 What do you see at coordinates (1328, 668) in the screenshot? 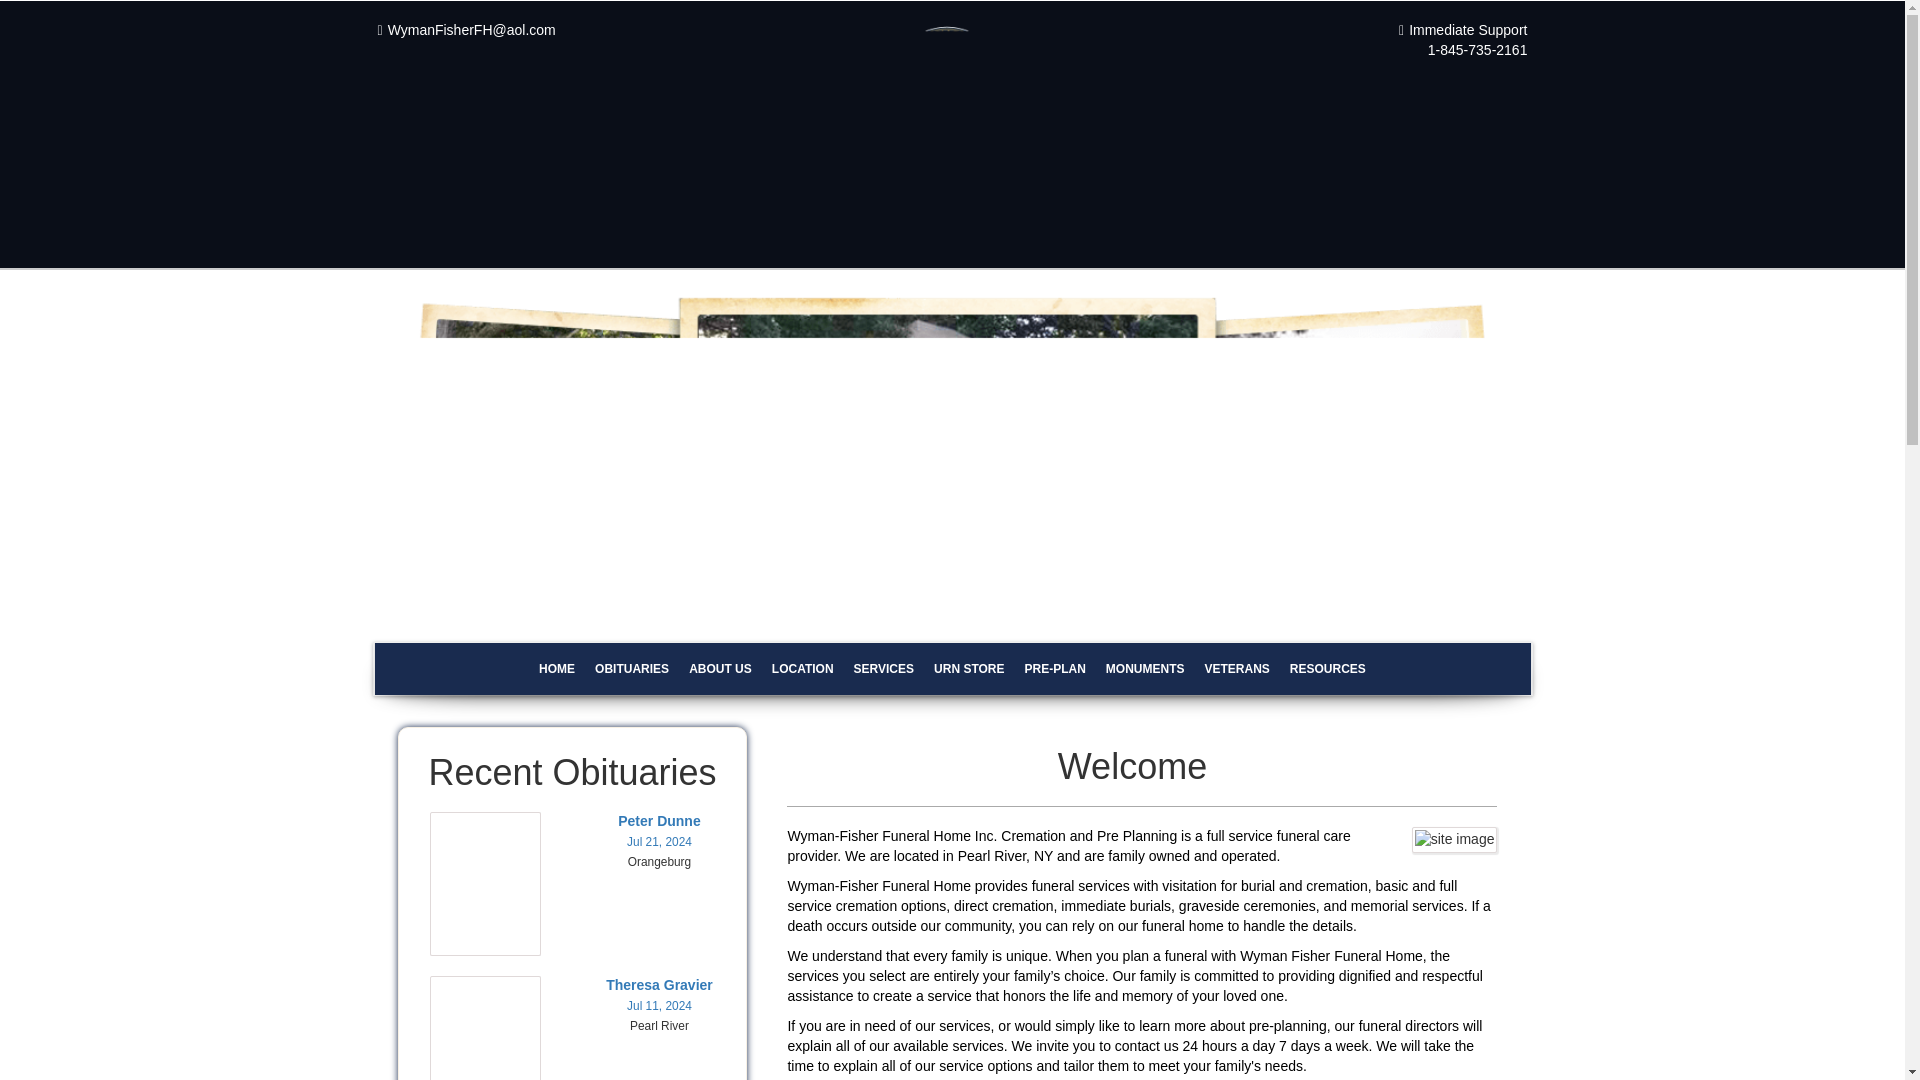
I see `RESOURCES` at bounding box center [1328, 668].